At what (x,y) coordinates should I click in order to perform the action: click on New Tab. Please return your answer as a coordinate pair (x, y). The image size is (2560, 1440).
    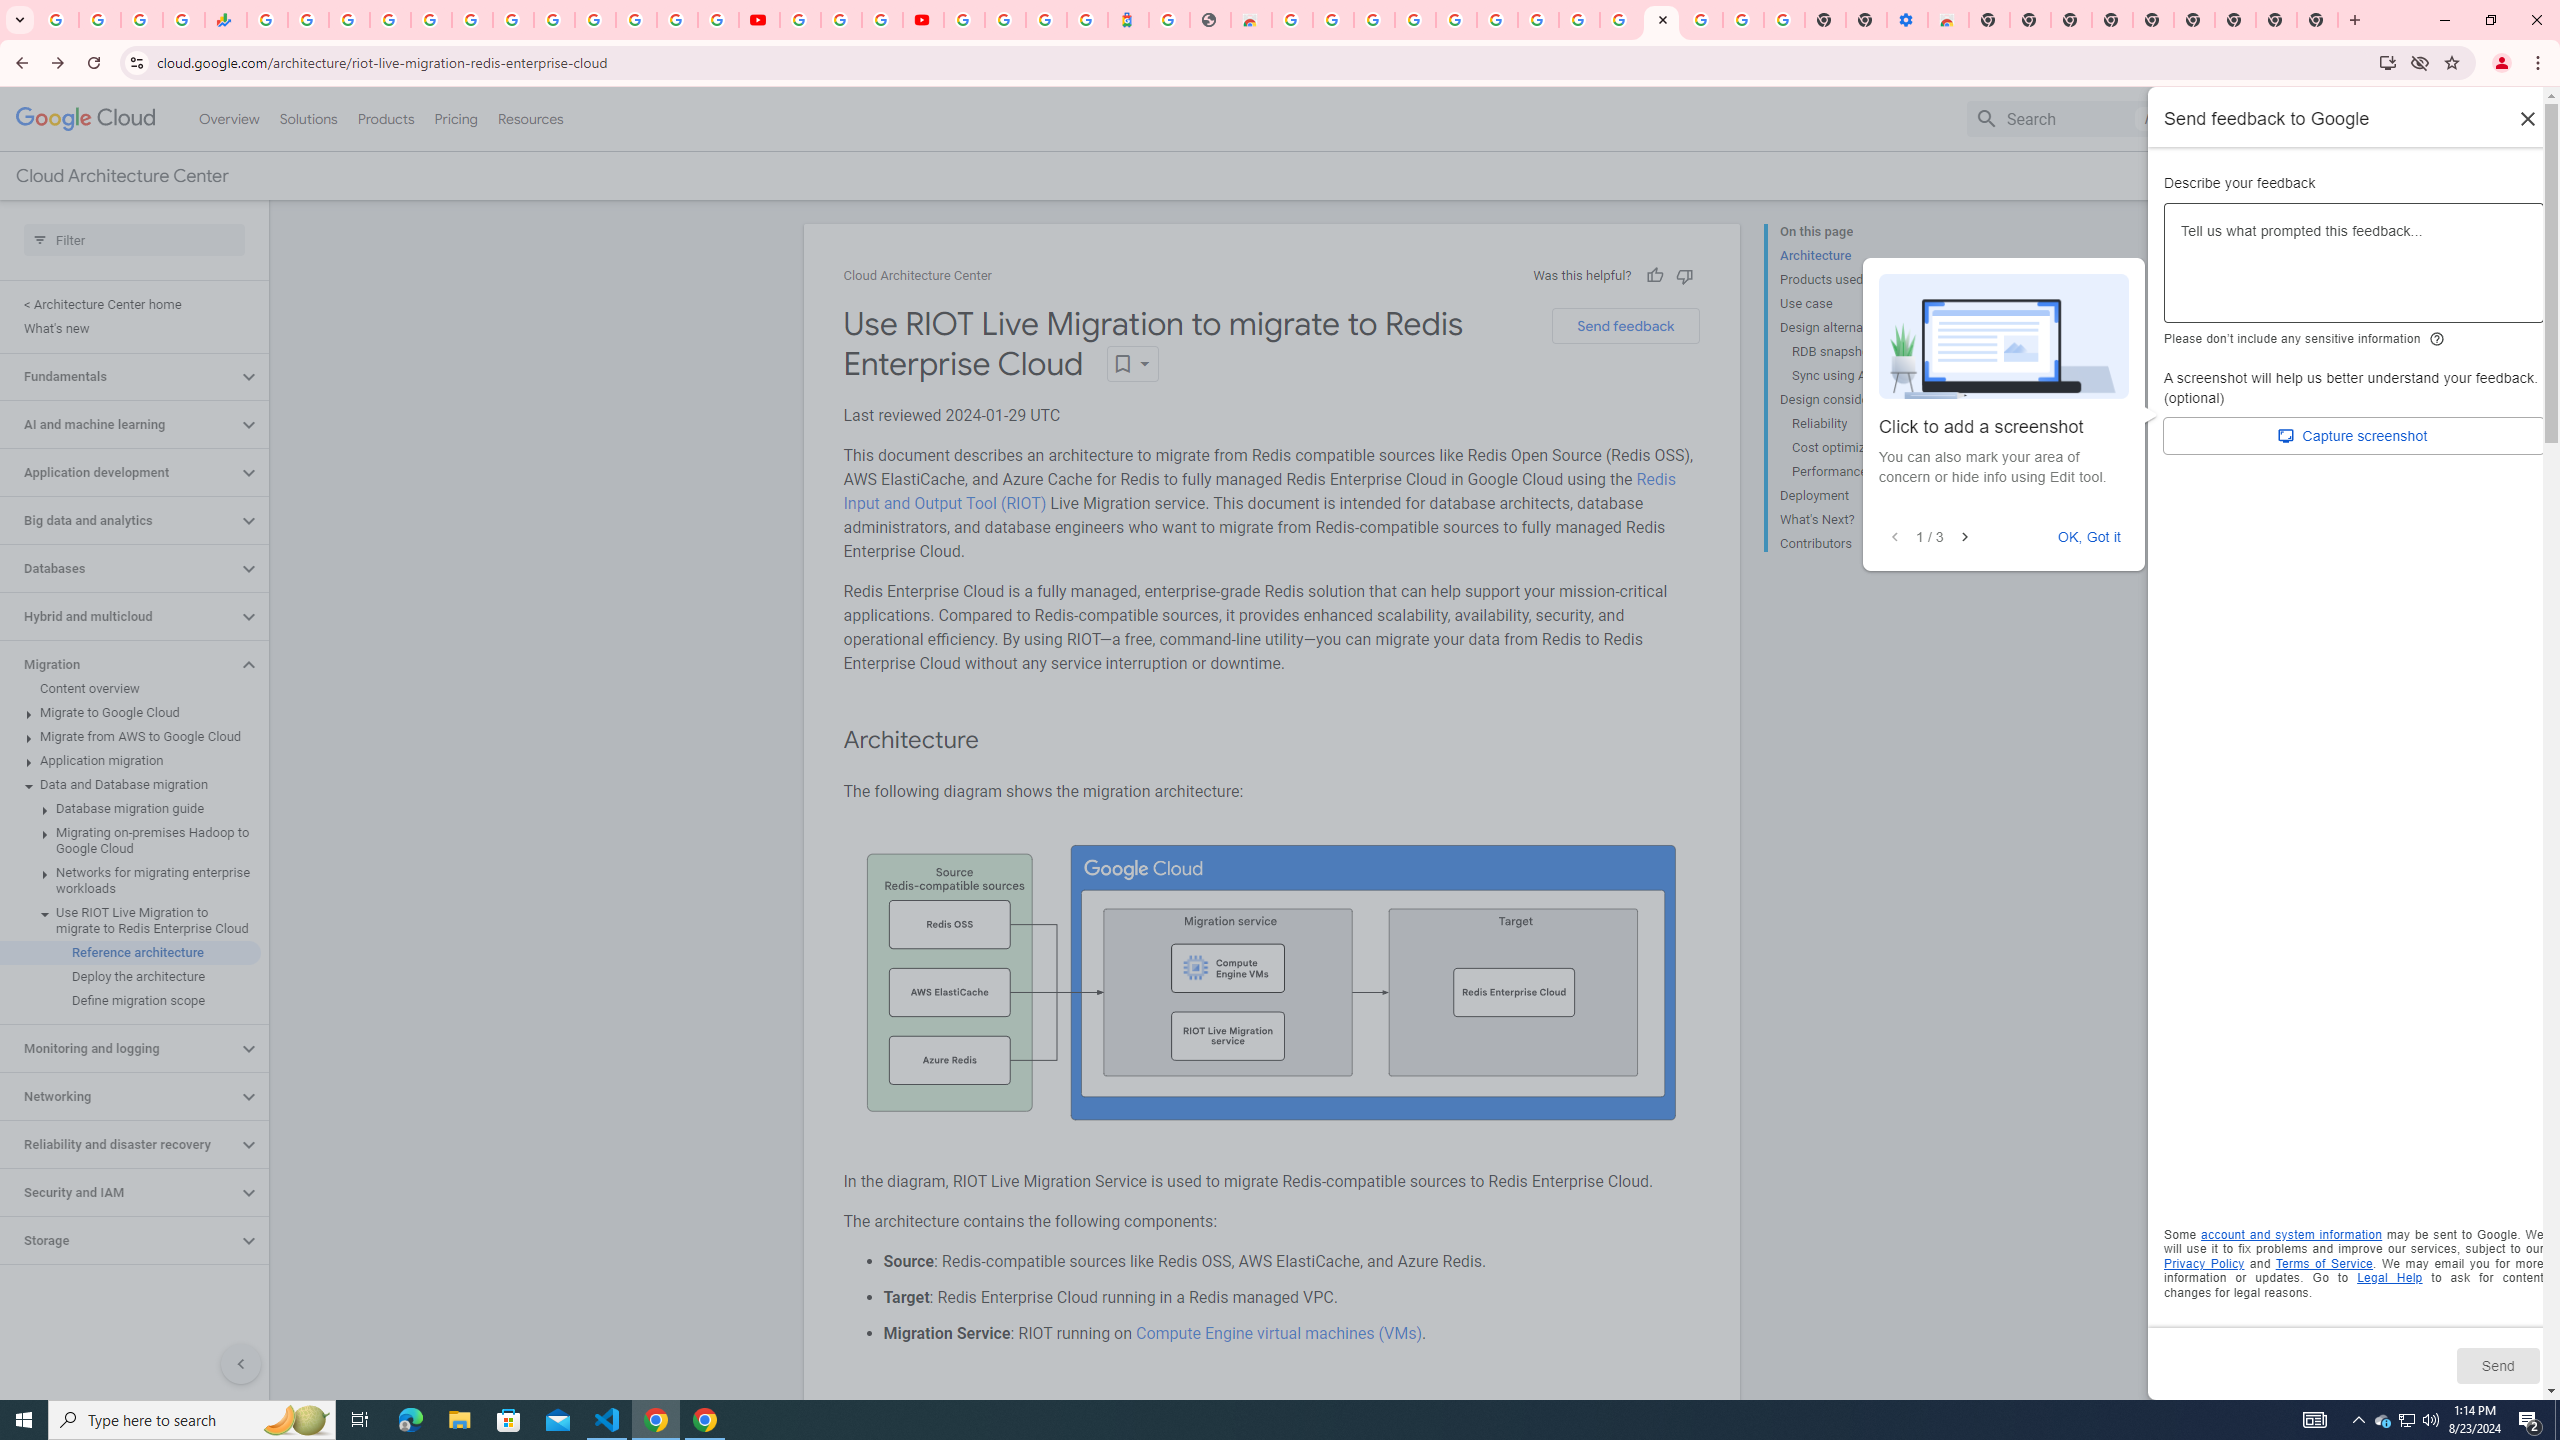
    Looking at the image, I should click on (2318, 20).